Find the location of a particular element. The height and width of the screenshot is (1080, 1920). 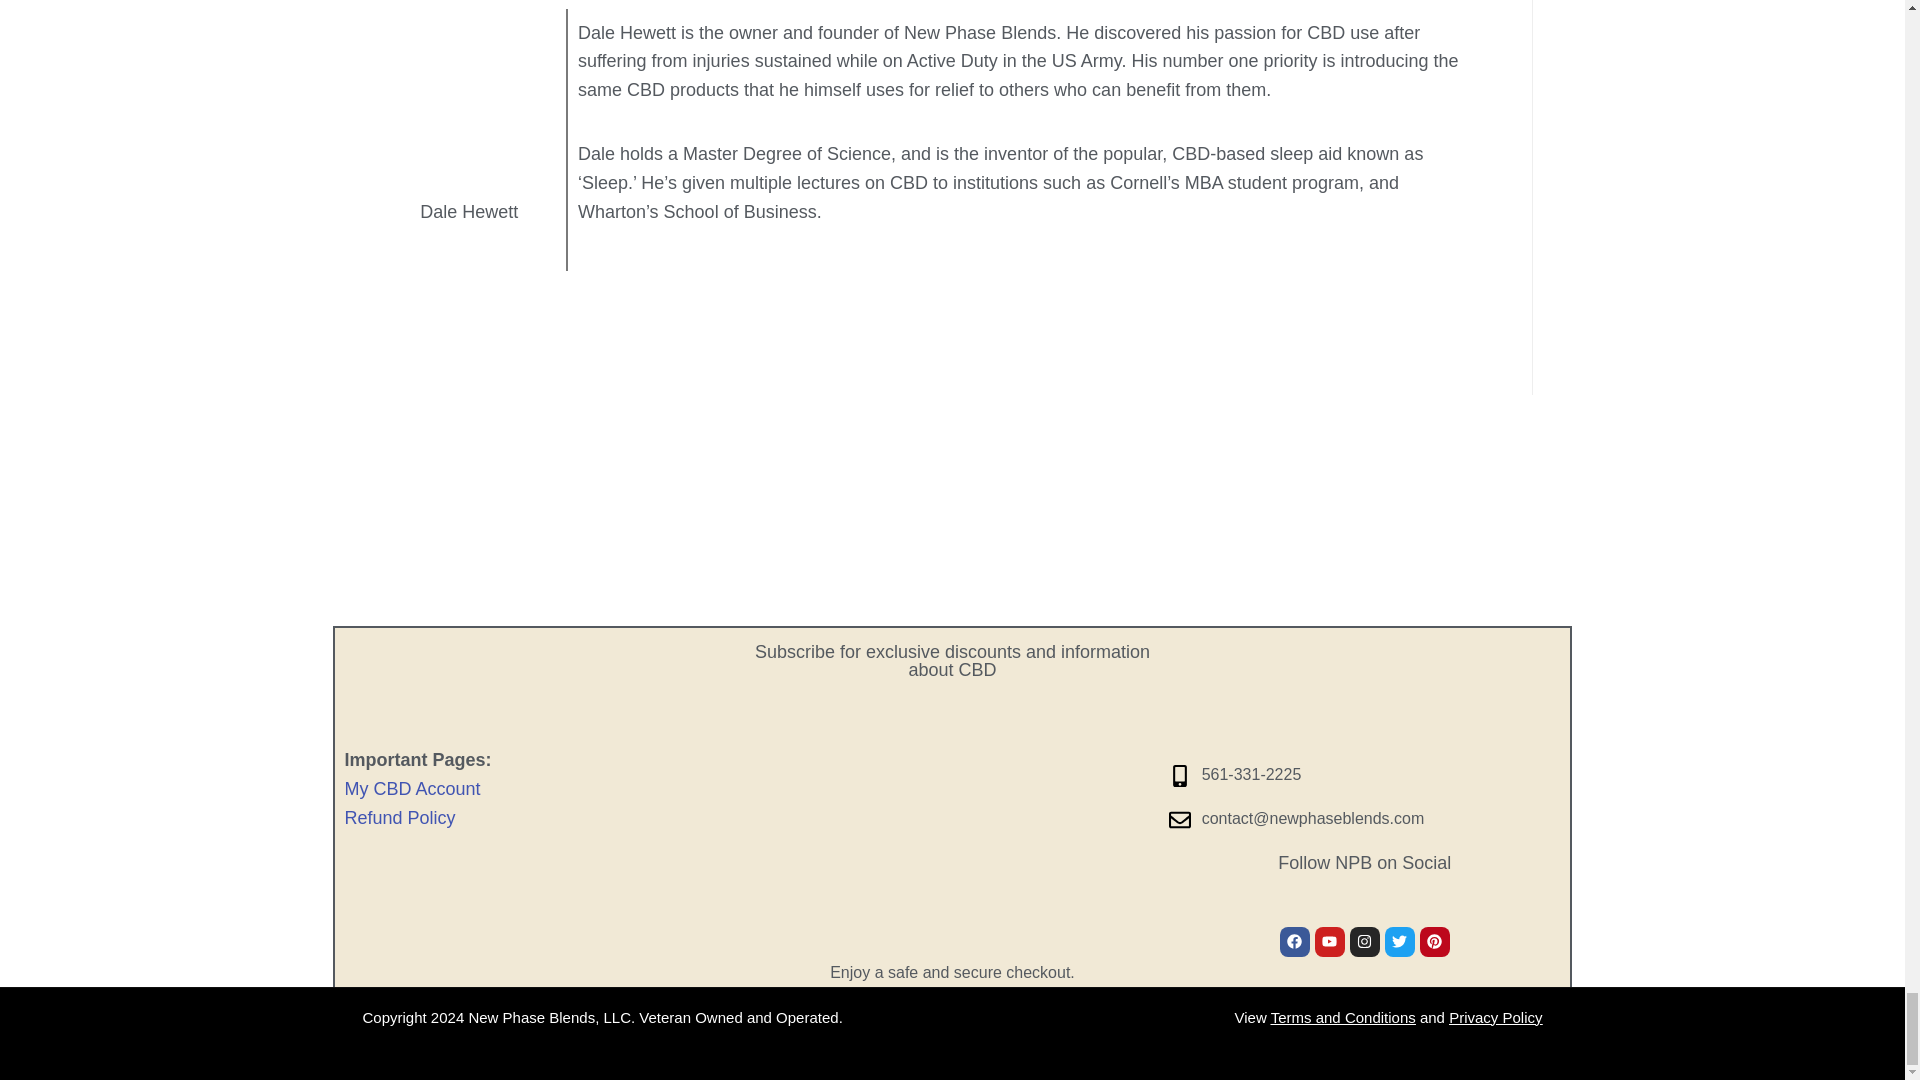

CBD Store New Phase Blends is located at coordinates (1364, 698).